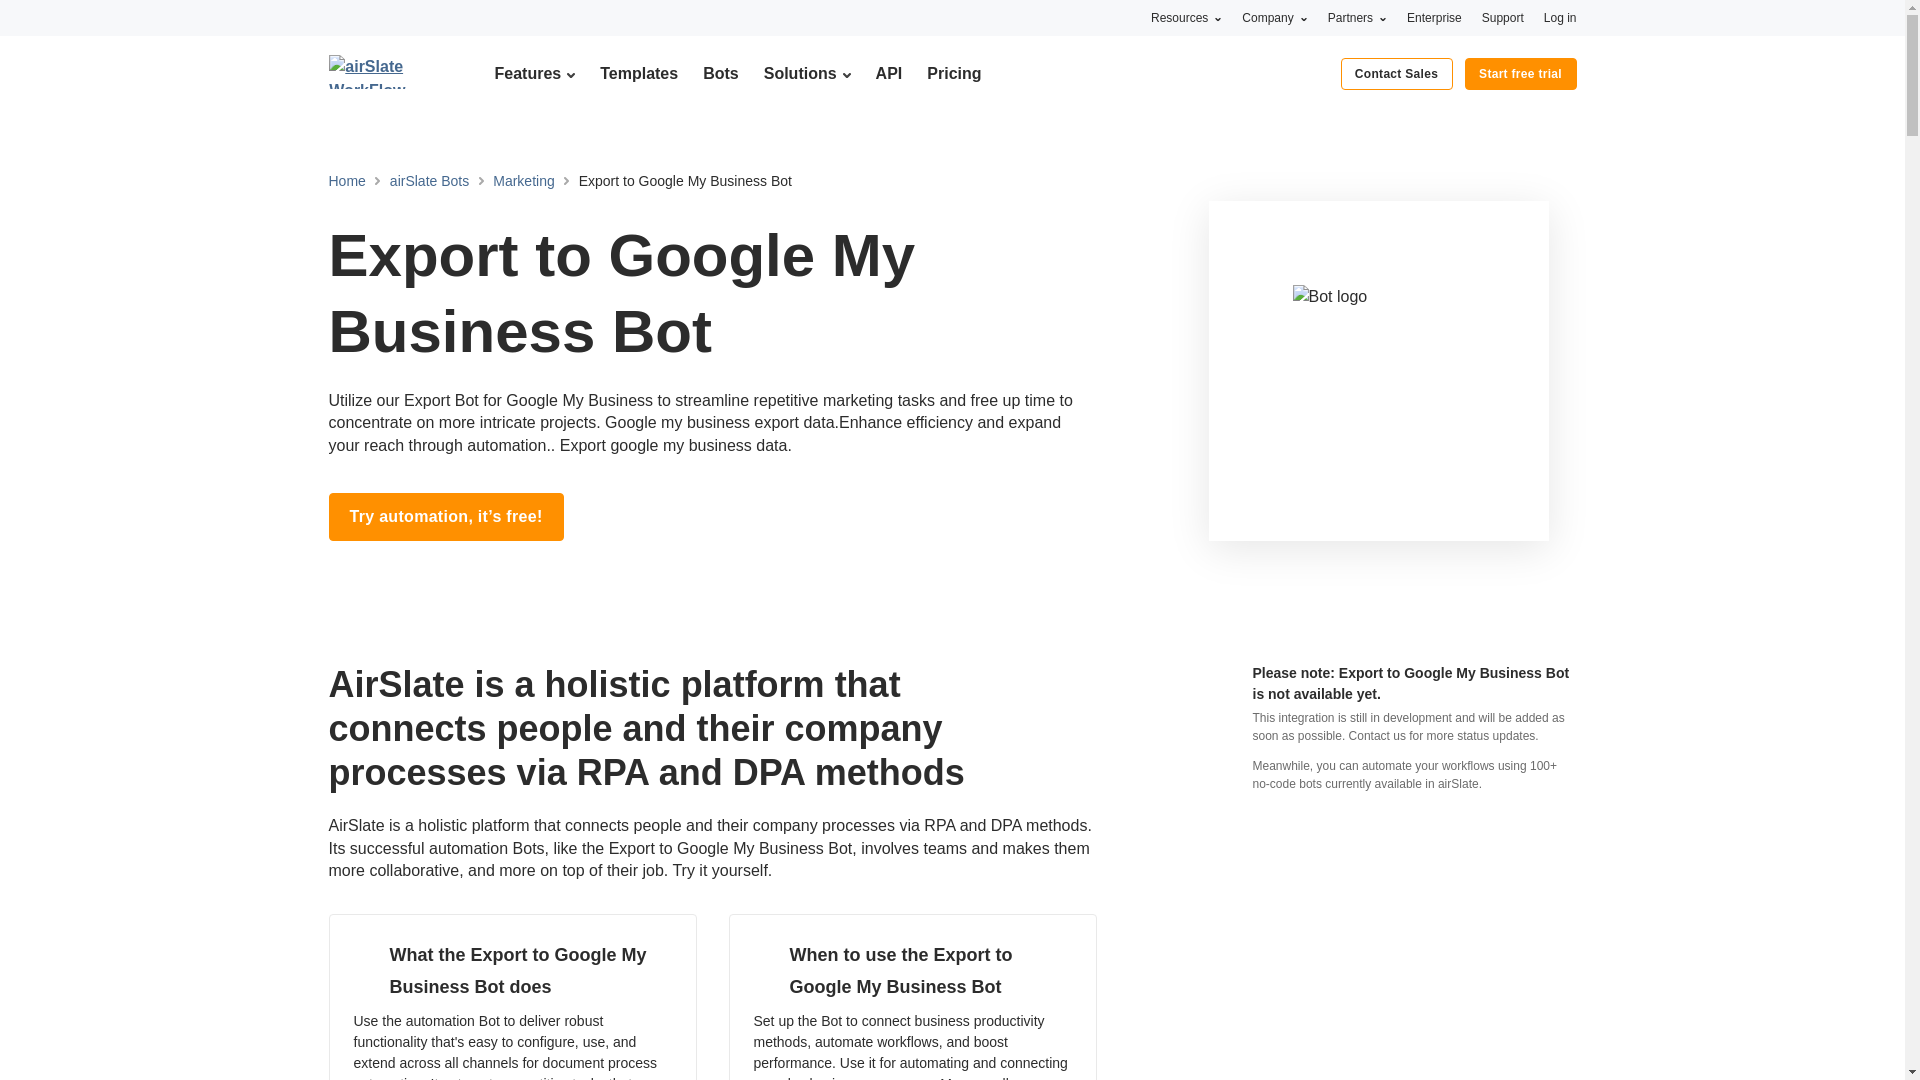 This screenshot has height=1080, width=1920. I want to click on Company, so click(1274, 17).